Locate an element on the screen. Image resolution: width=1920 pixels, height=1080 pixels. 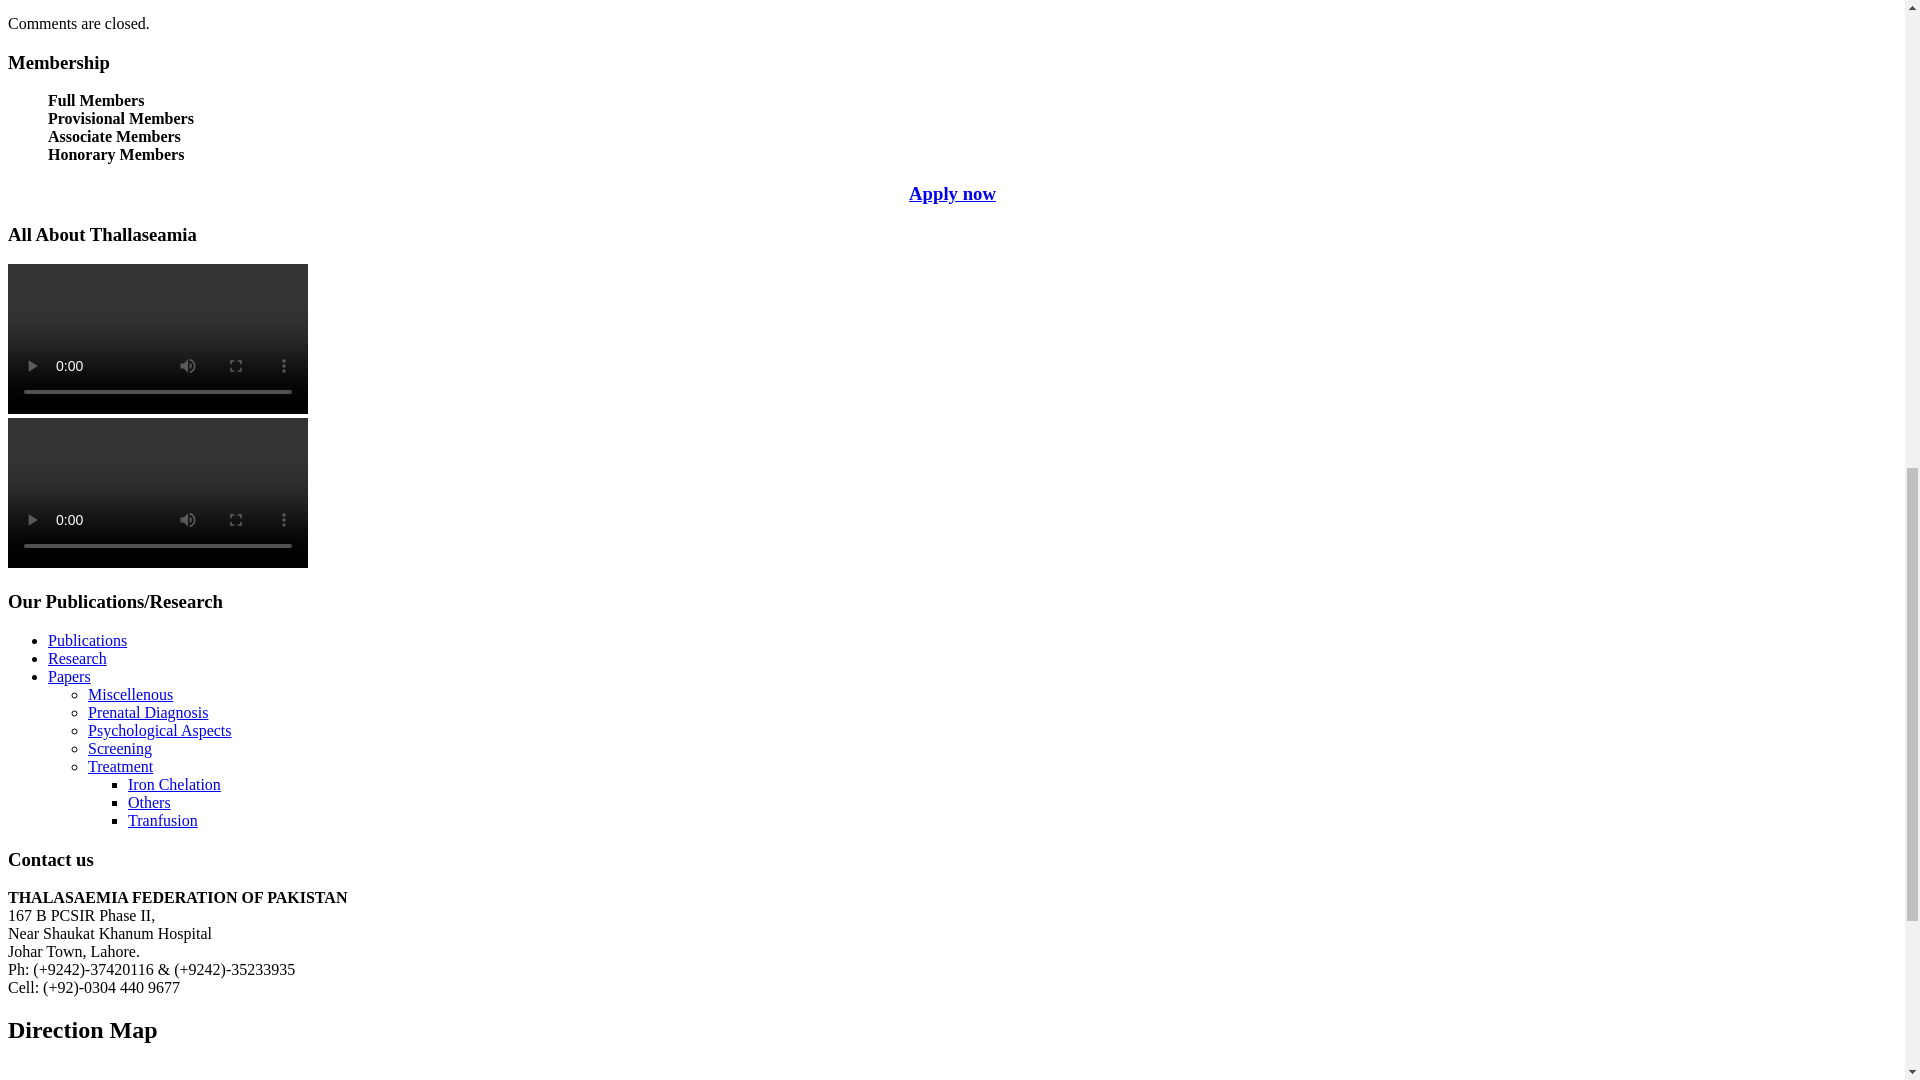
Treatment is located at coordinates (120, 766).